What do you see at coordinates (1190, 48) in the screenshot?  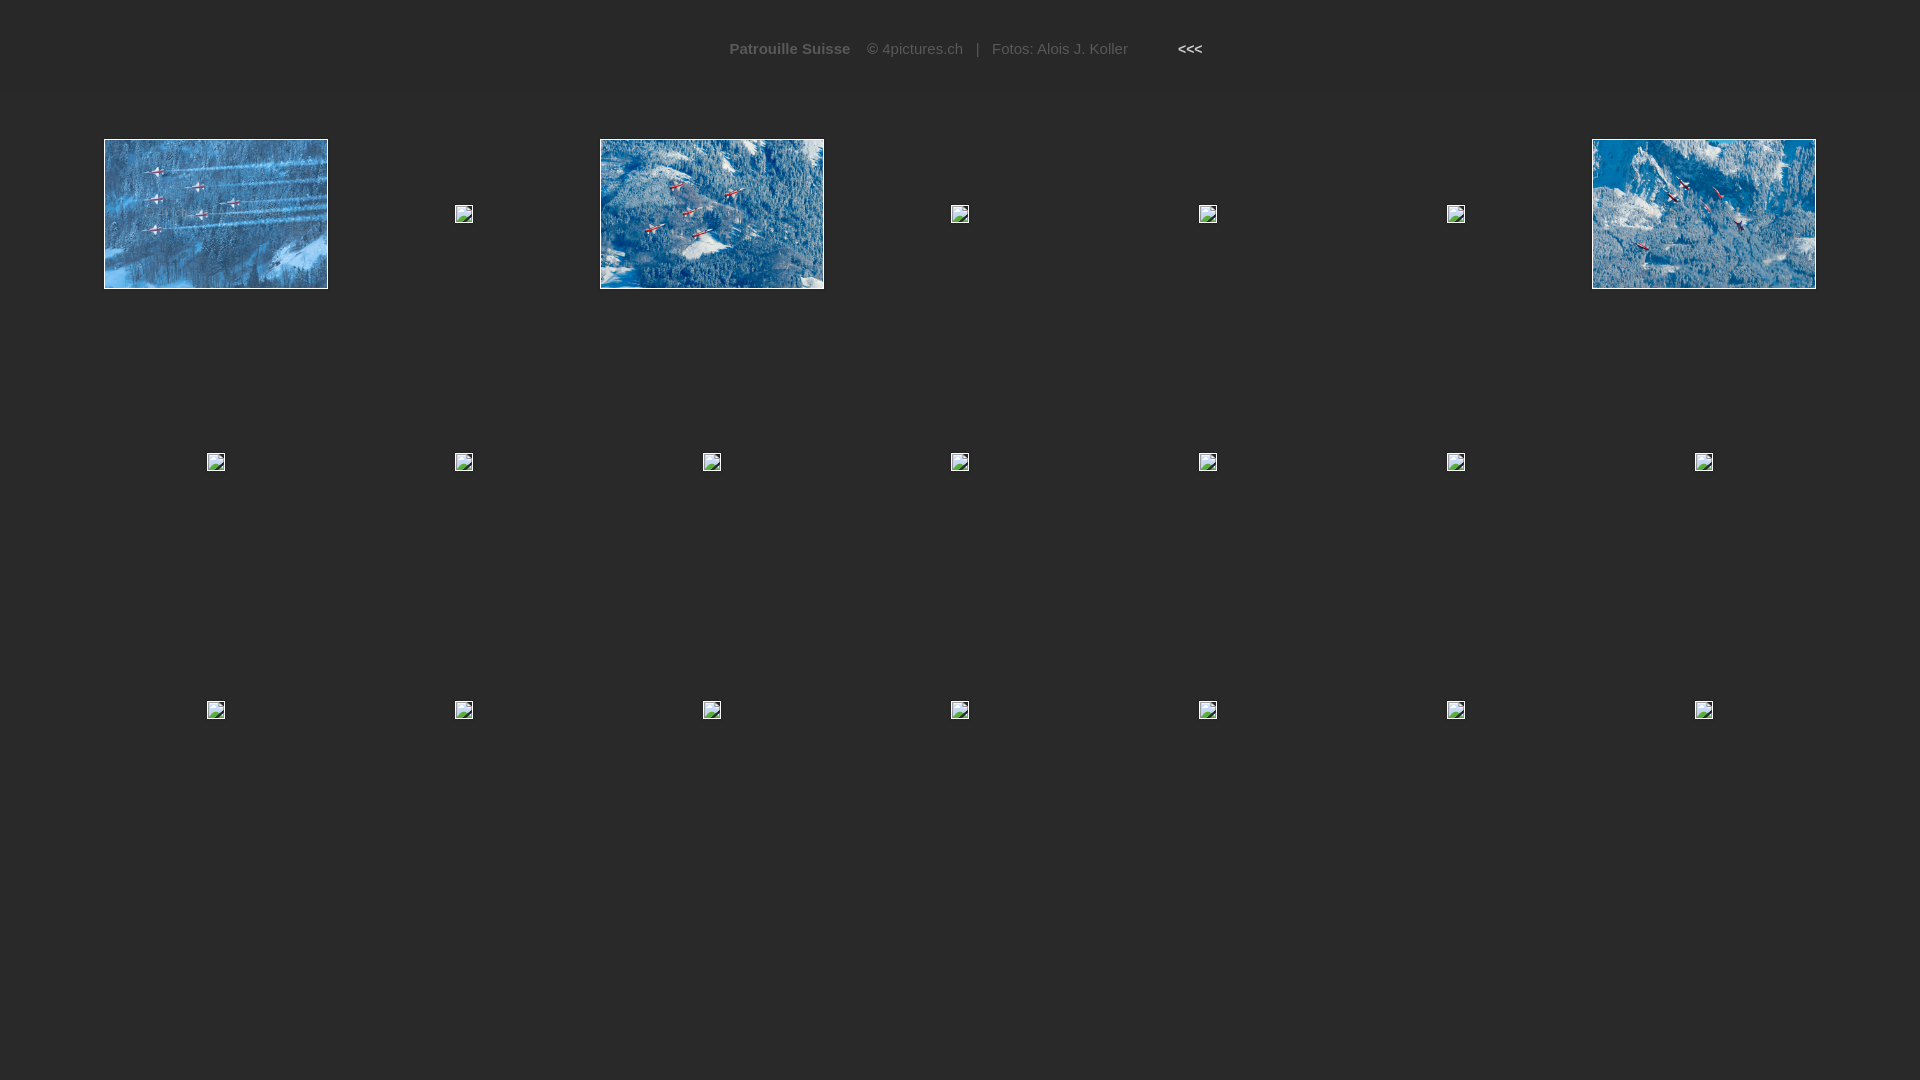 I see `<<<` at bounding box center [1190, 48].